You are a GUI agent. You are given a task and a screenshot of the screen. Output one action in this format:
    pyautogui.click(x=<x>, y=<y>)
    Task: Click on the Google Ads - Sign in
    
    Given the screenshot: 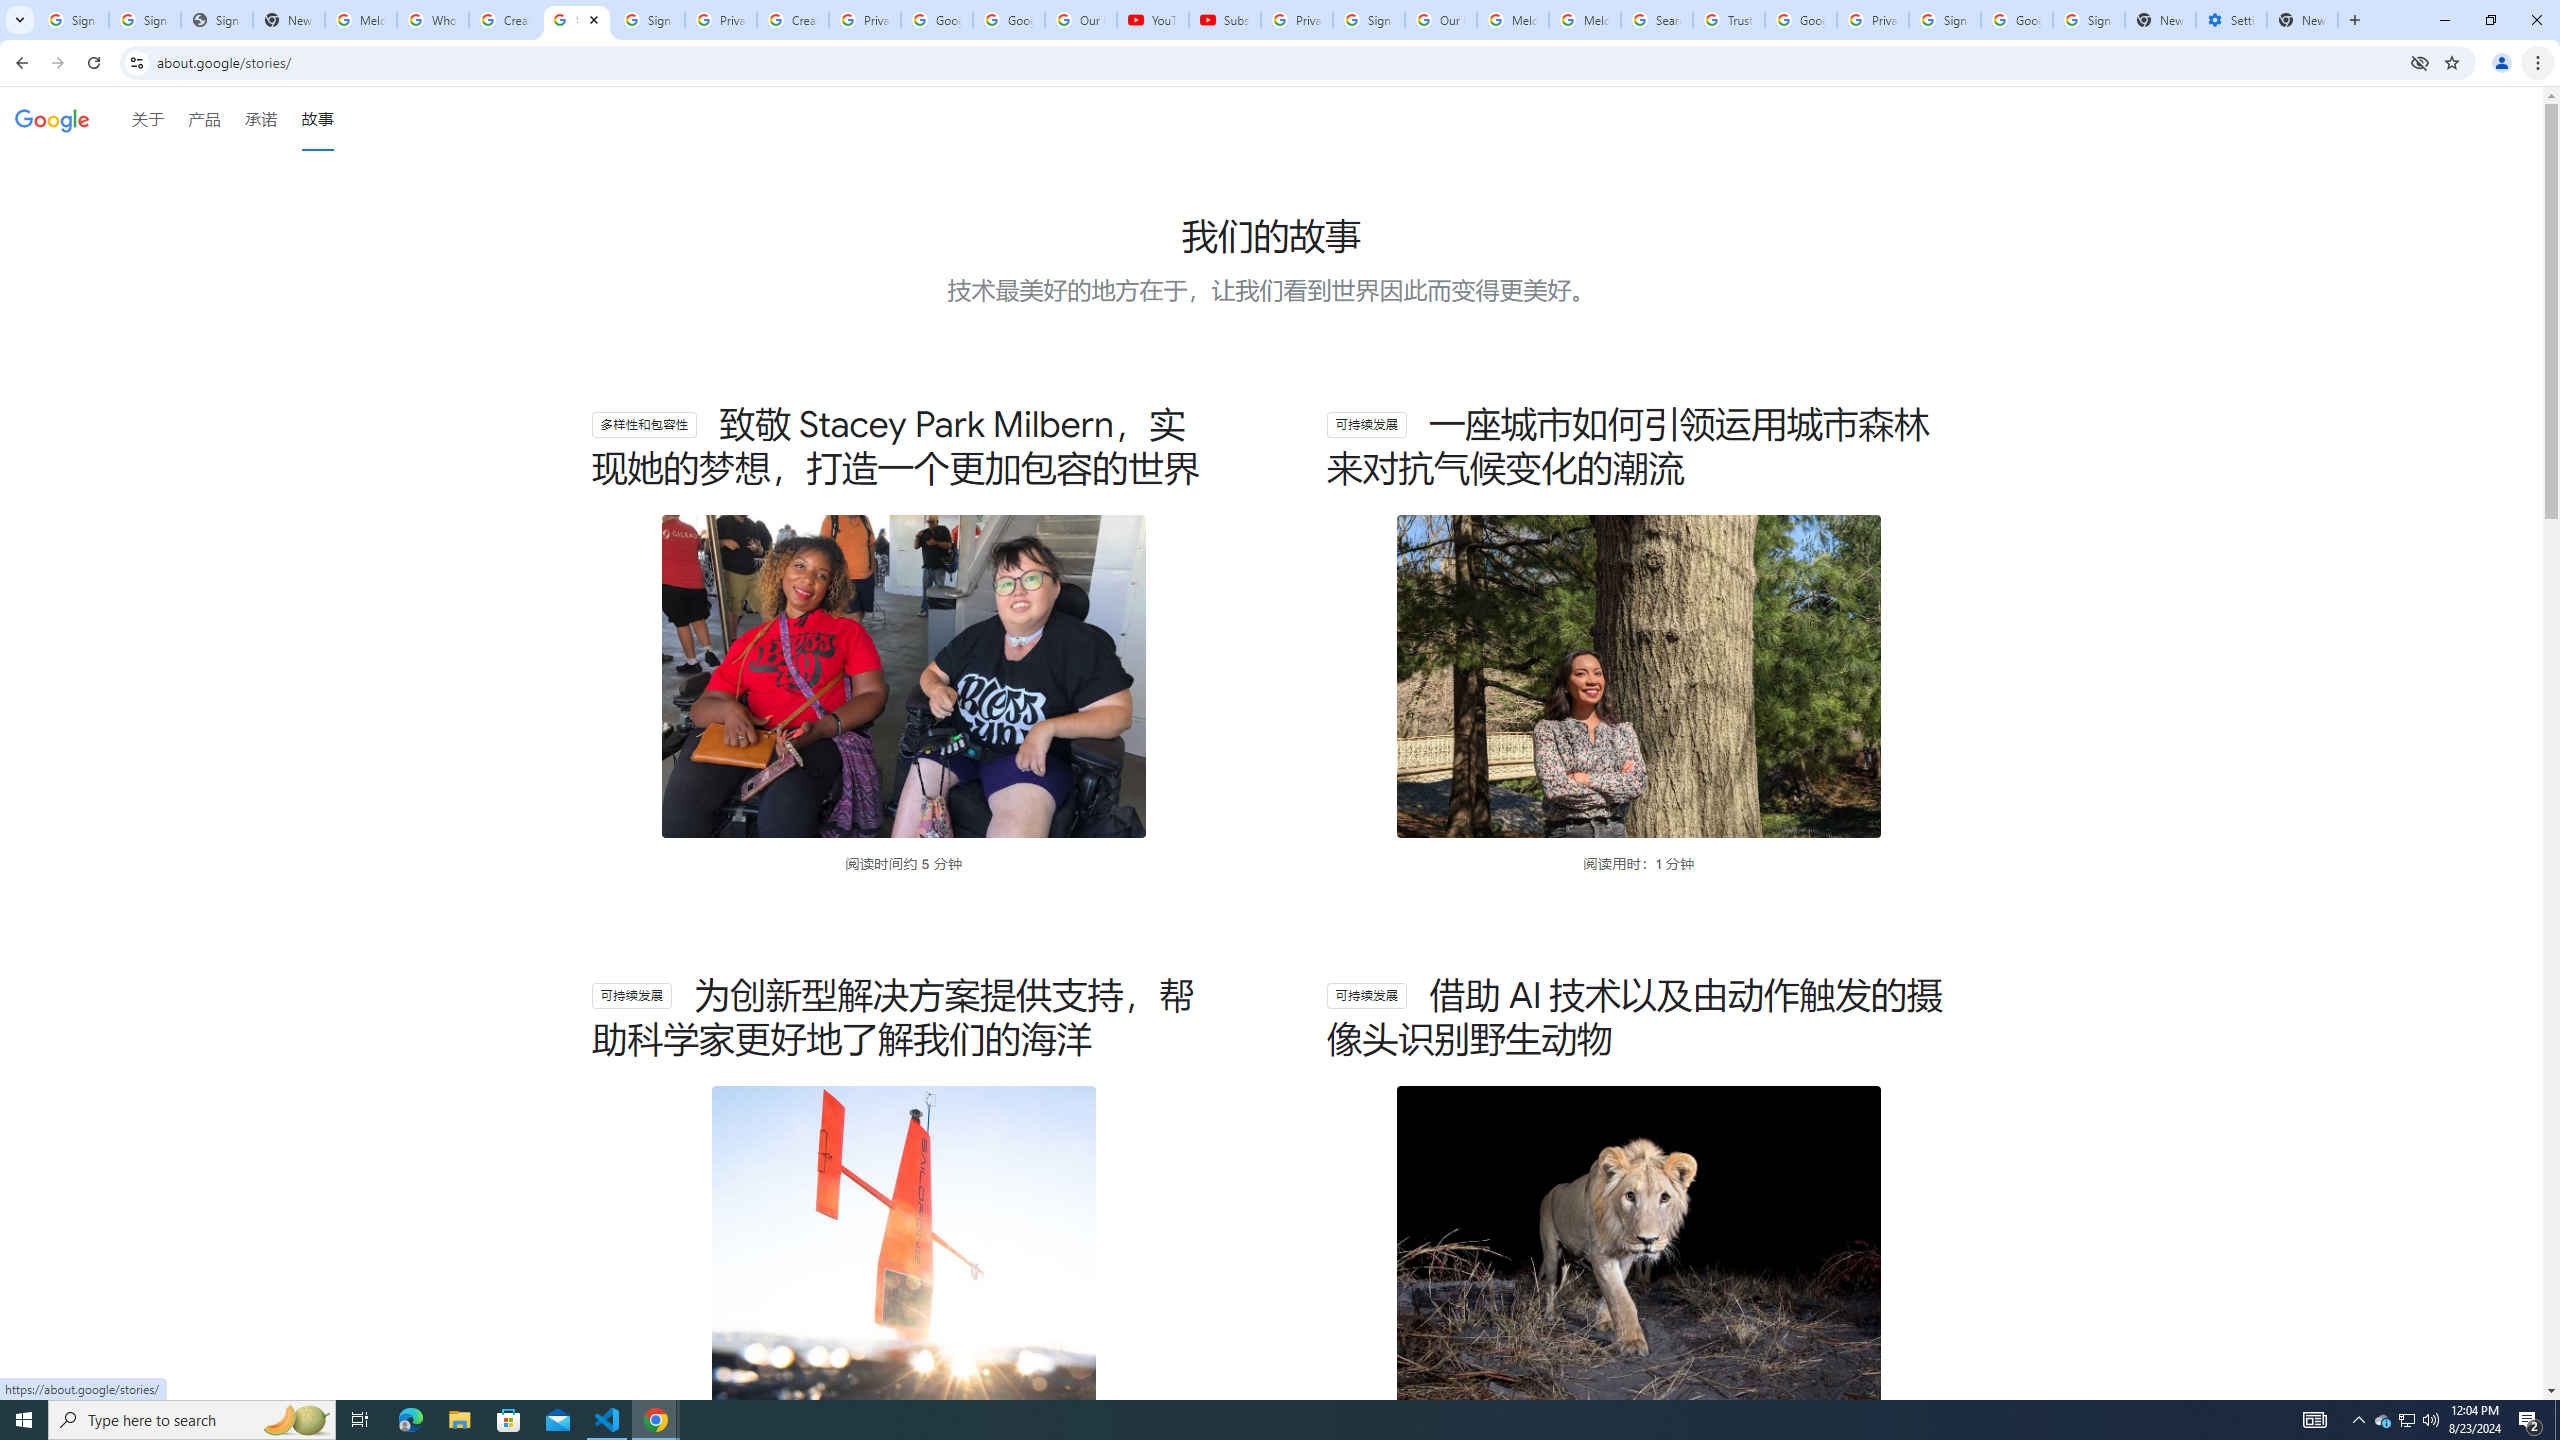 What is the action you would take?
    pyautogui.click(x=1800, y=20)
    